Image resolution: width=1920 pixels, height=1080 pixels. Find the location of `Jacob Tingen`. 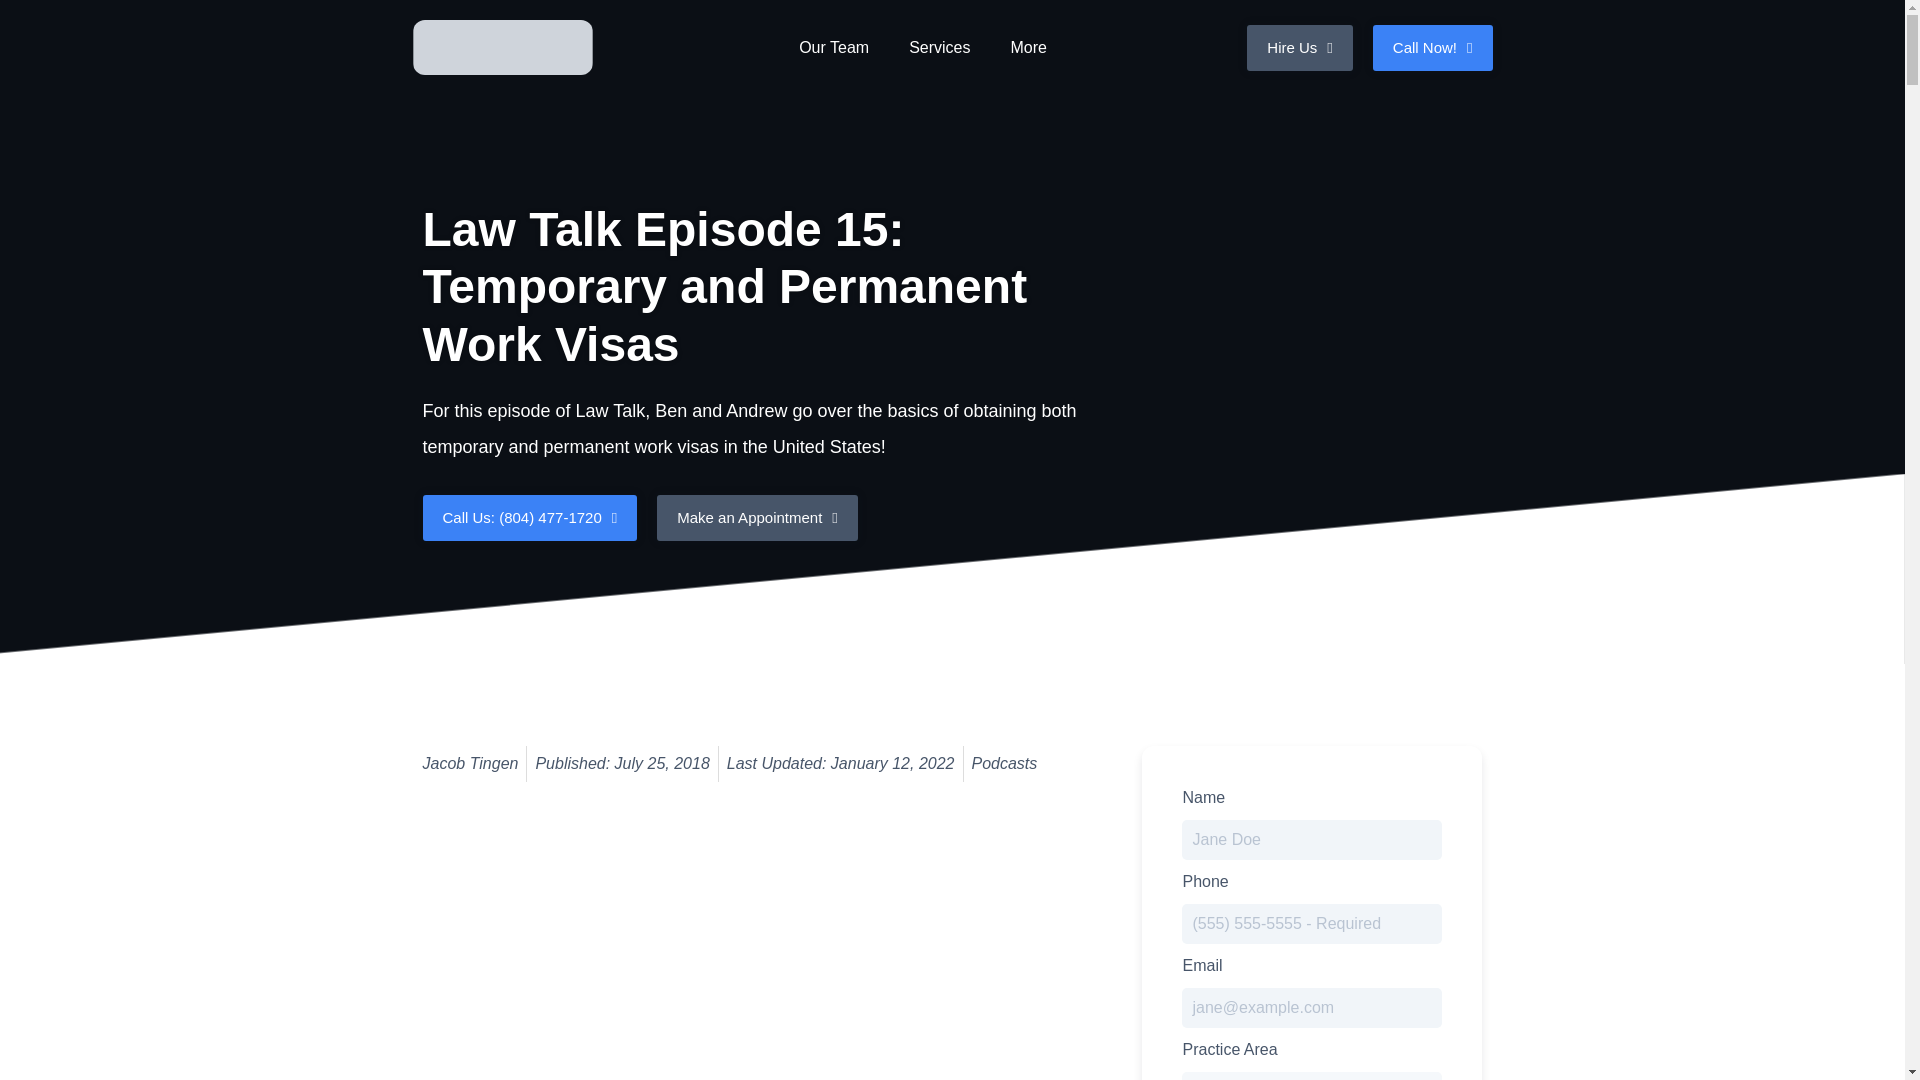

Jacob Tingen is located at coordinates (470, 764).